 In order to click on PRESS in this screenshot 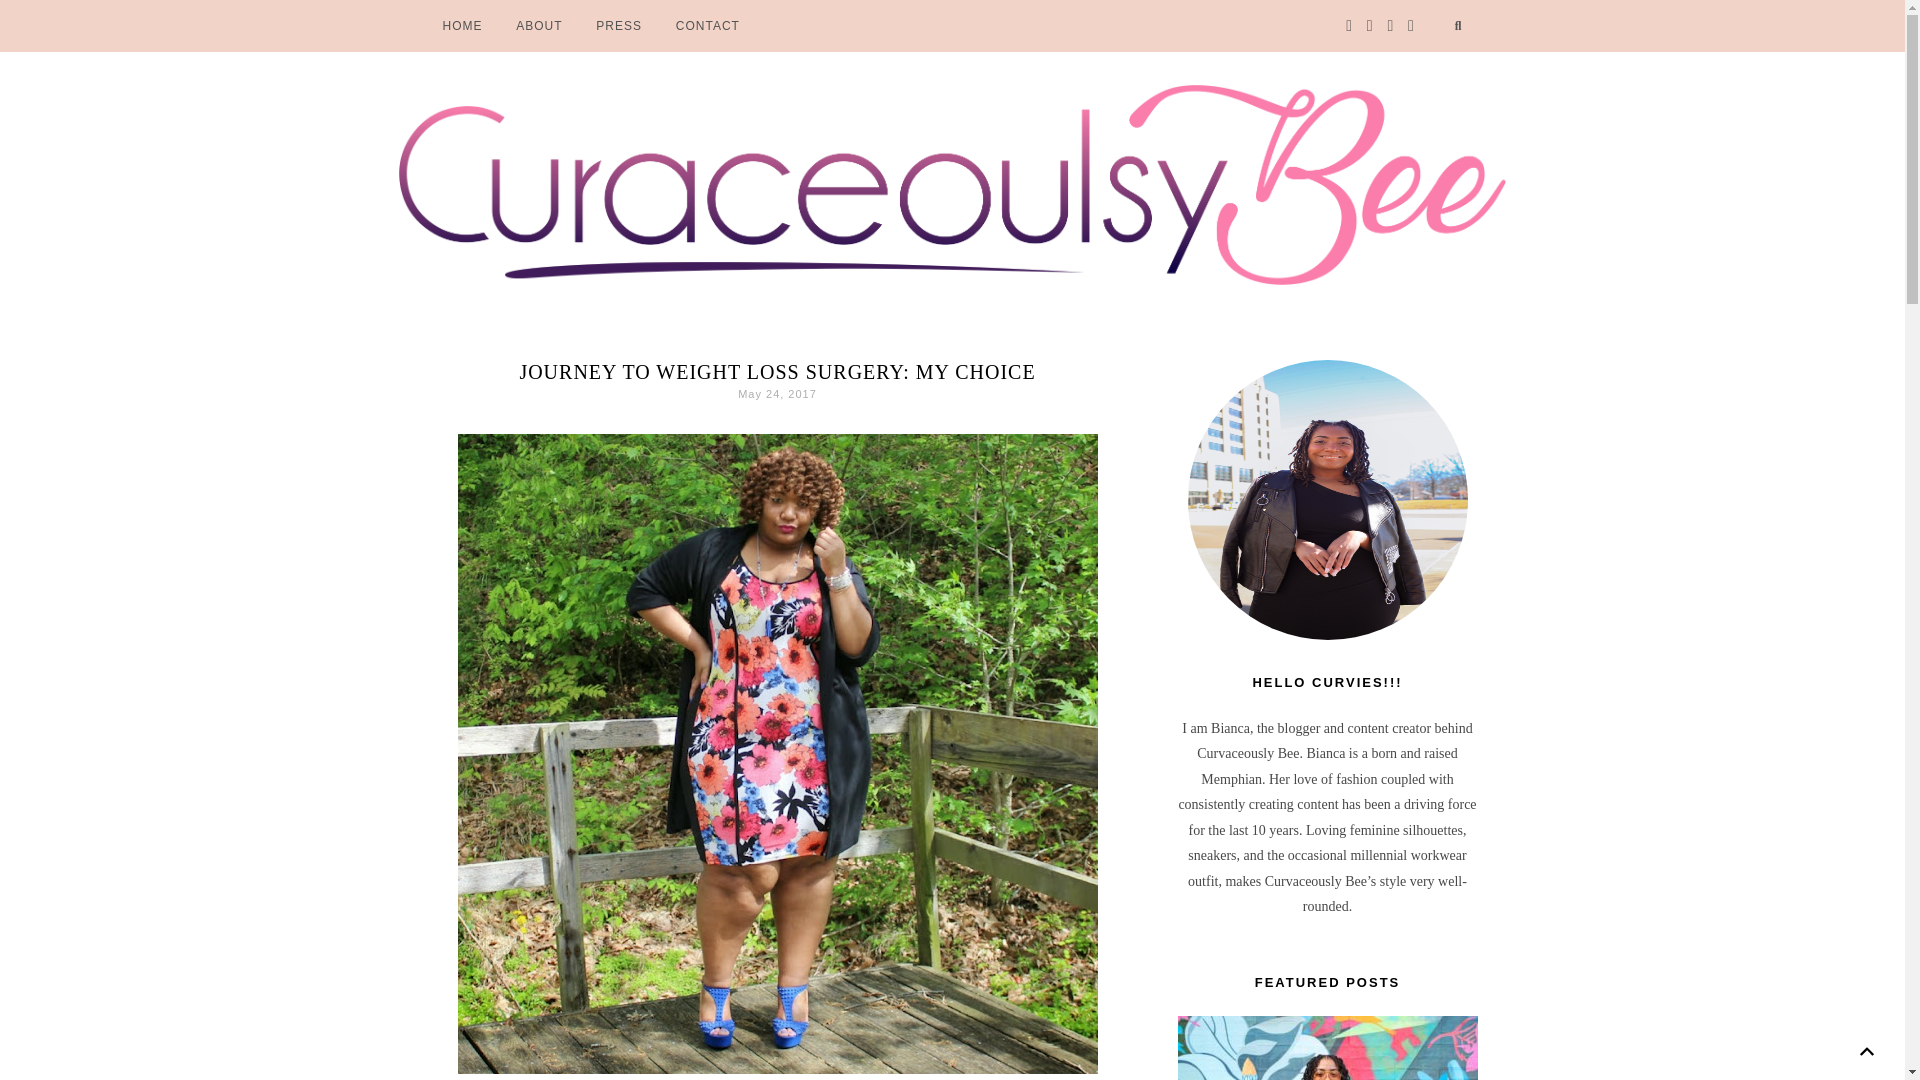, I will do `click(618, 26)`.